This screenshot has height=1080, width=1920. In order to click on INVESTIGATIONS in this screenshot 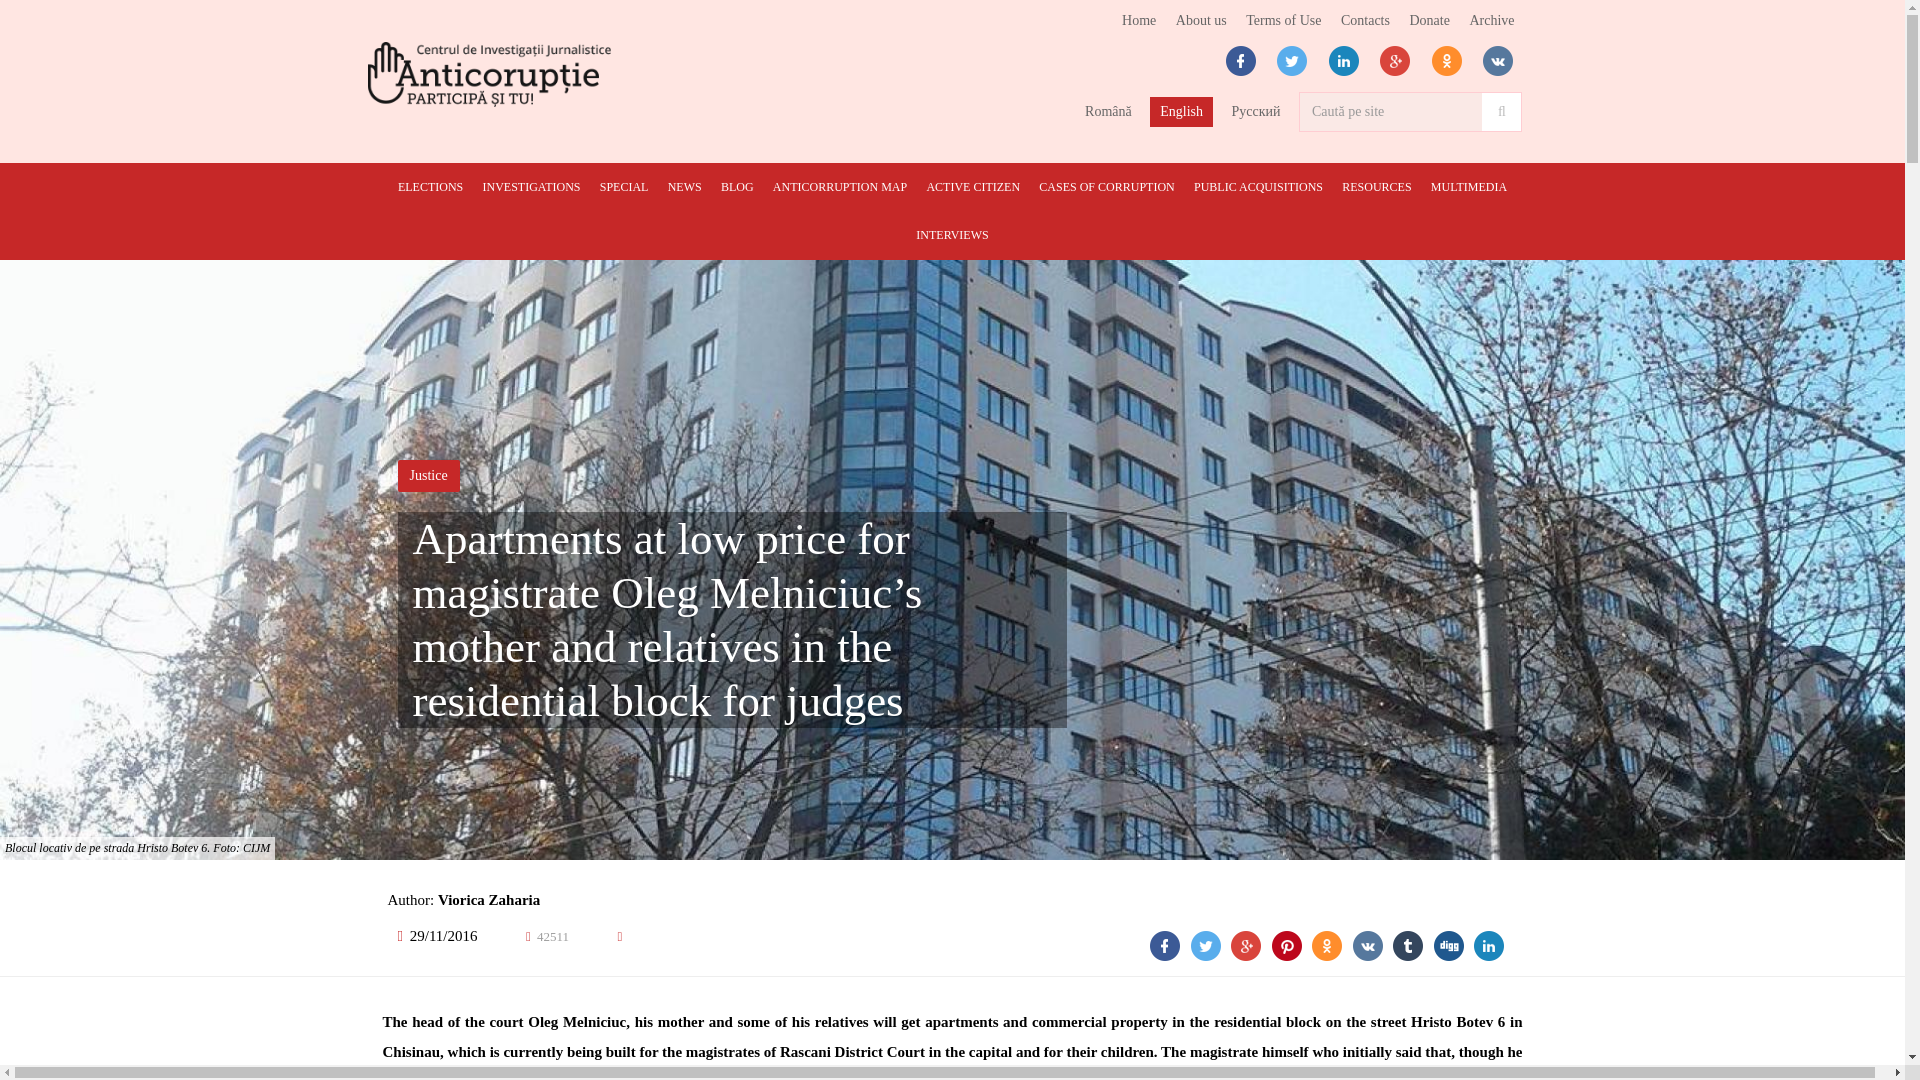, I will do `click(530, 186)`.